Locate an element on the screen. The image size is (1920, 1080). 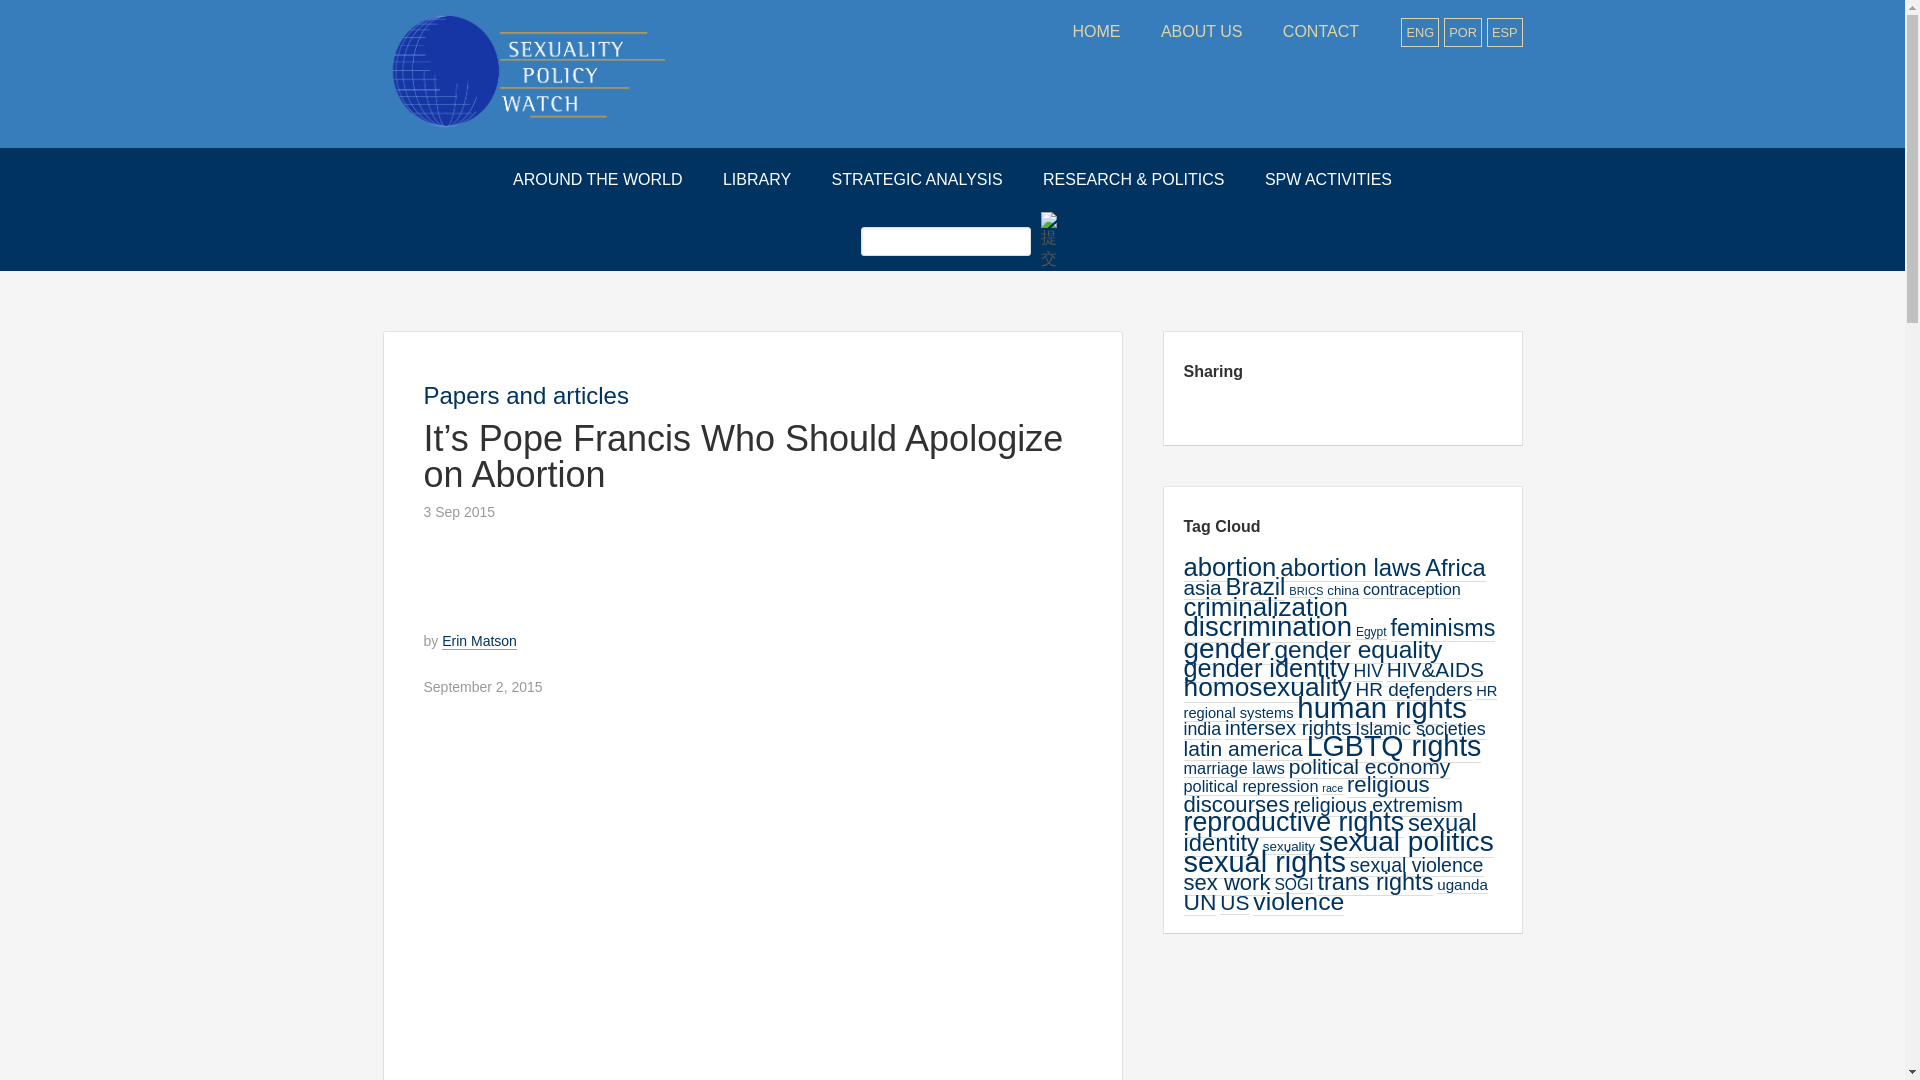
Erin Matson is located at coordinates (478, 641).